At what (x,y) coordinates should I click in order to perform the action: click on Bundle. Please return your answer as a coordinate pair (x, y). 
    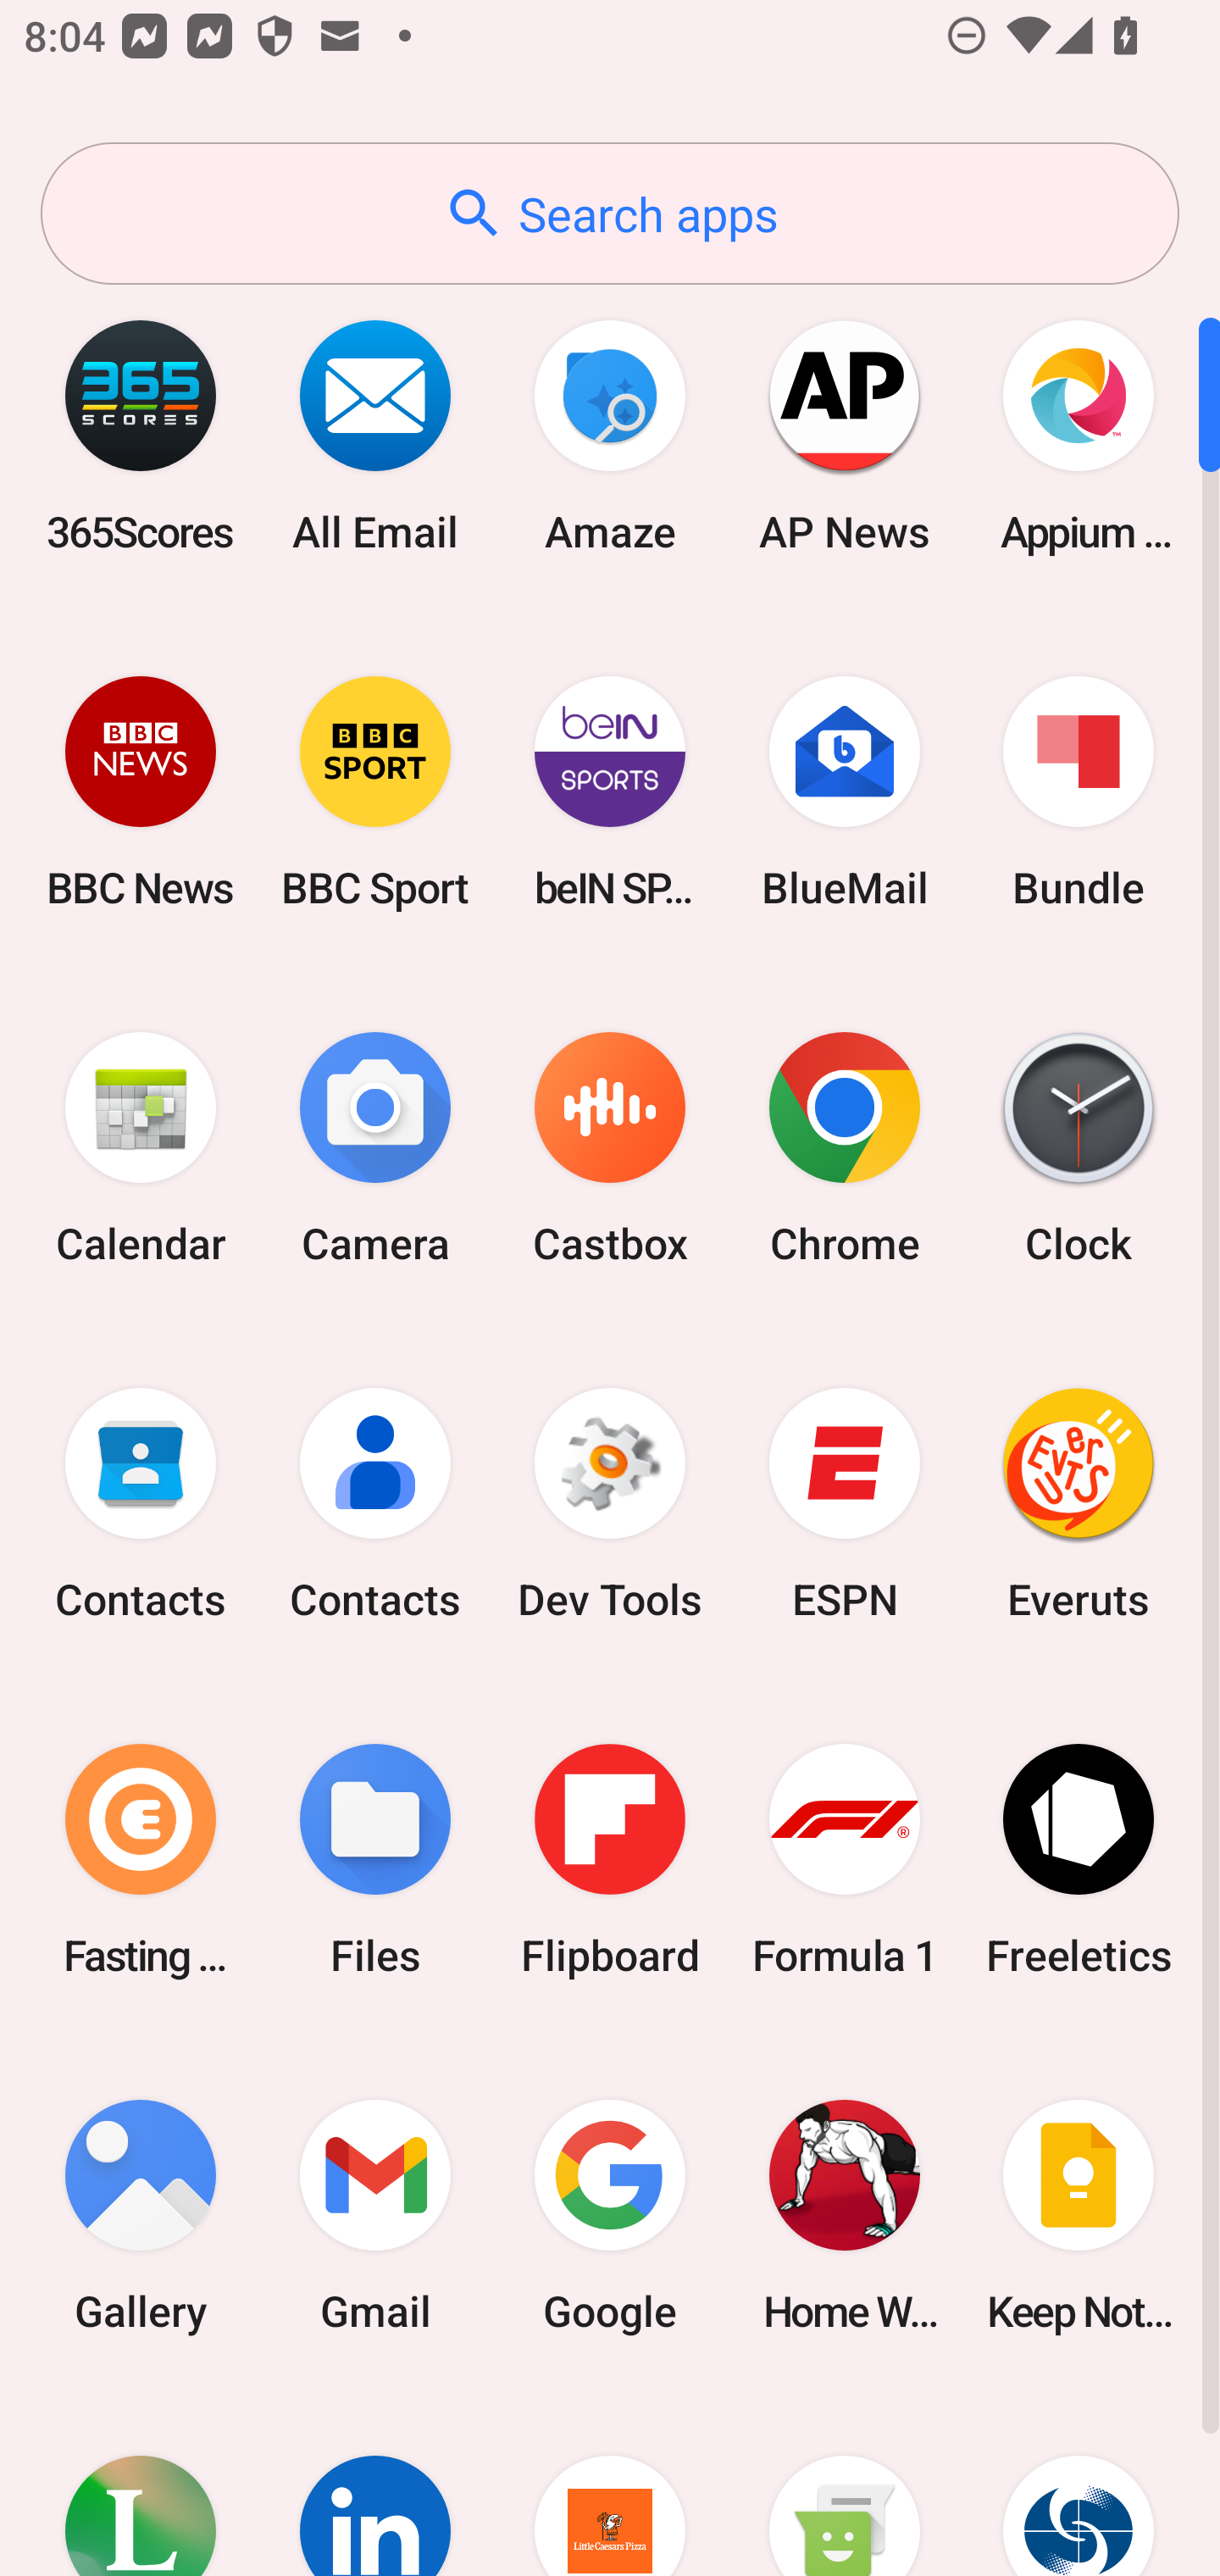
    Looking at the image, I should click on (1079, 791).